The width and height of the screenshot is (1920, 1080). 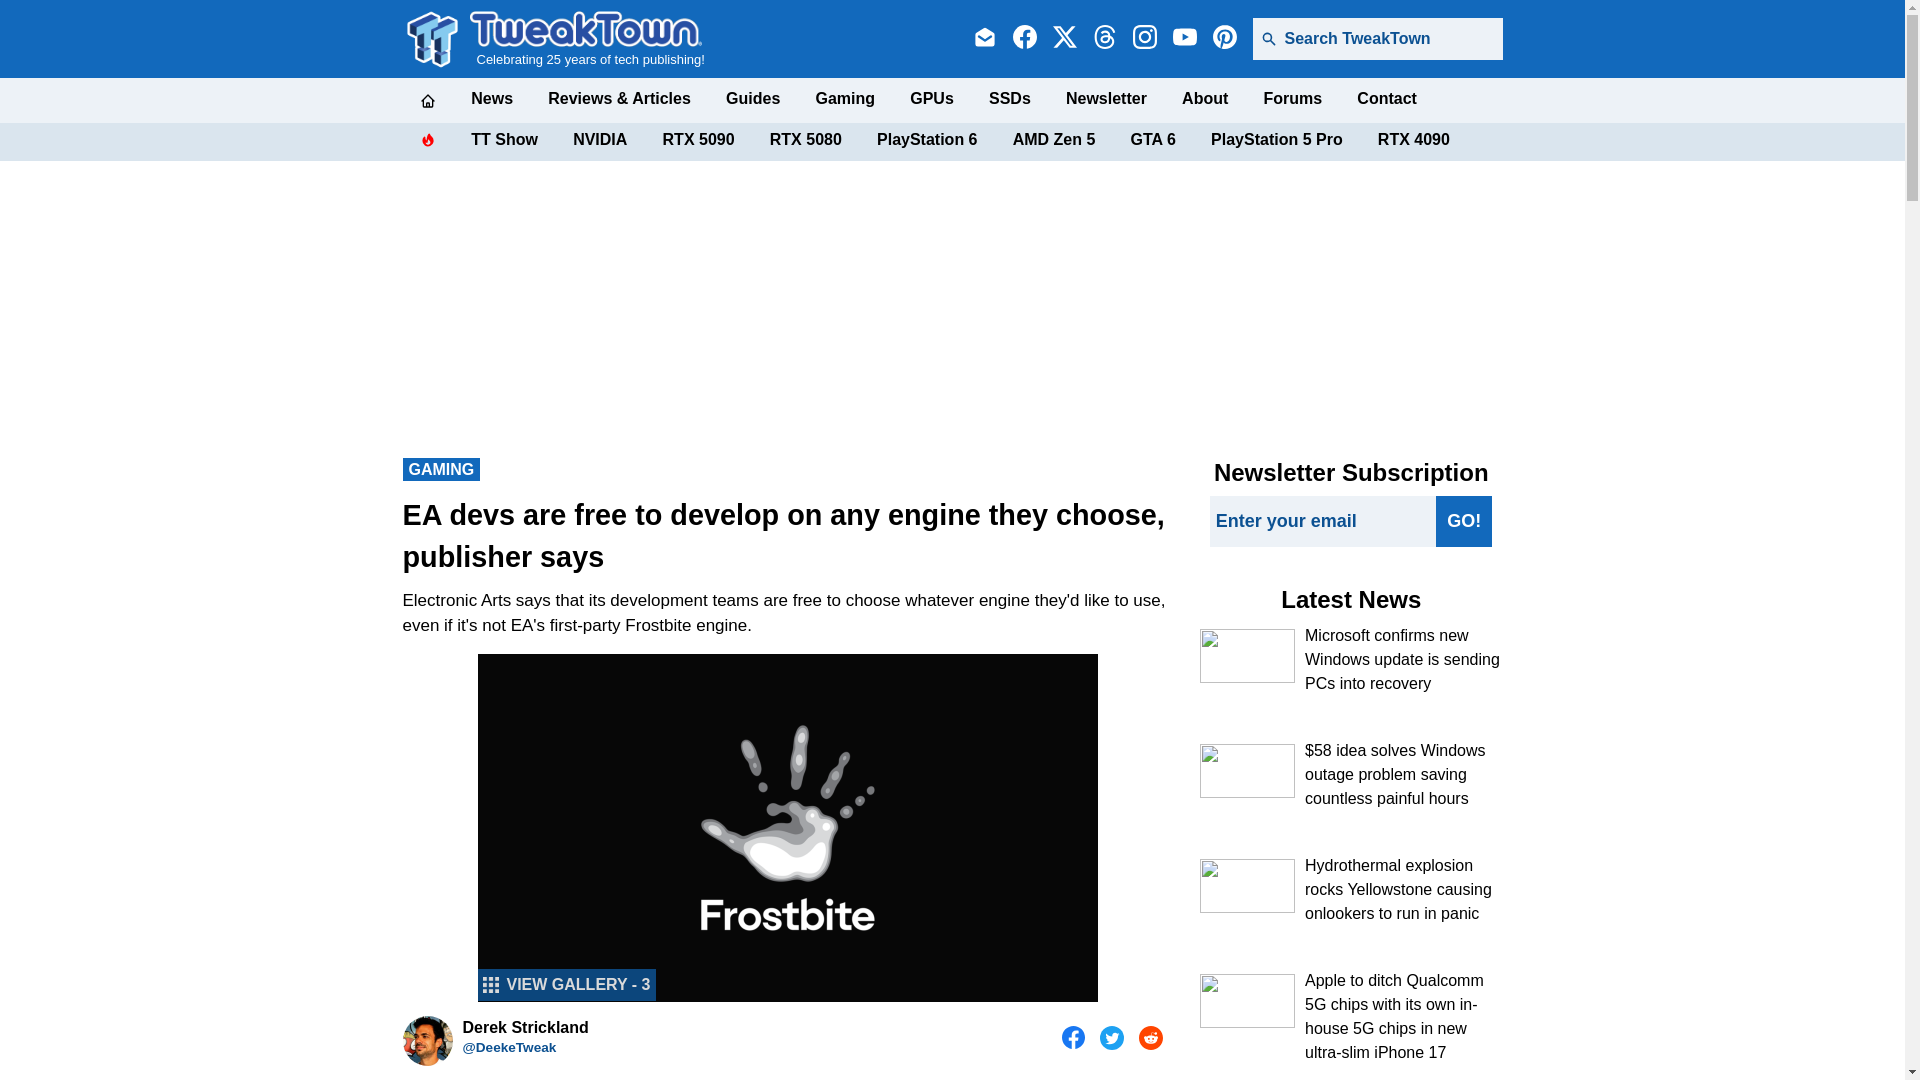 What do you see at coordinates (1464, 520) in the screenshot?
I see `GO!` at bounding box center [1464, 520].